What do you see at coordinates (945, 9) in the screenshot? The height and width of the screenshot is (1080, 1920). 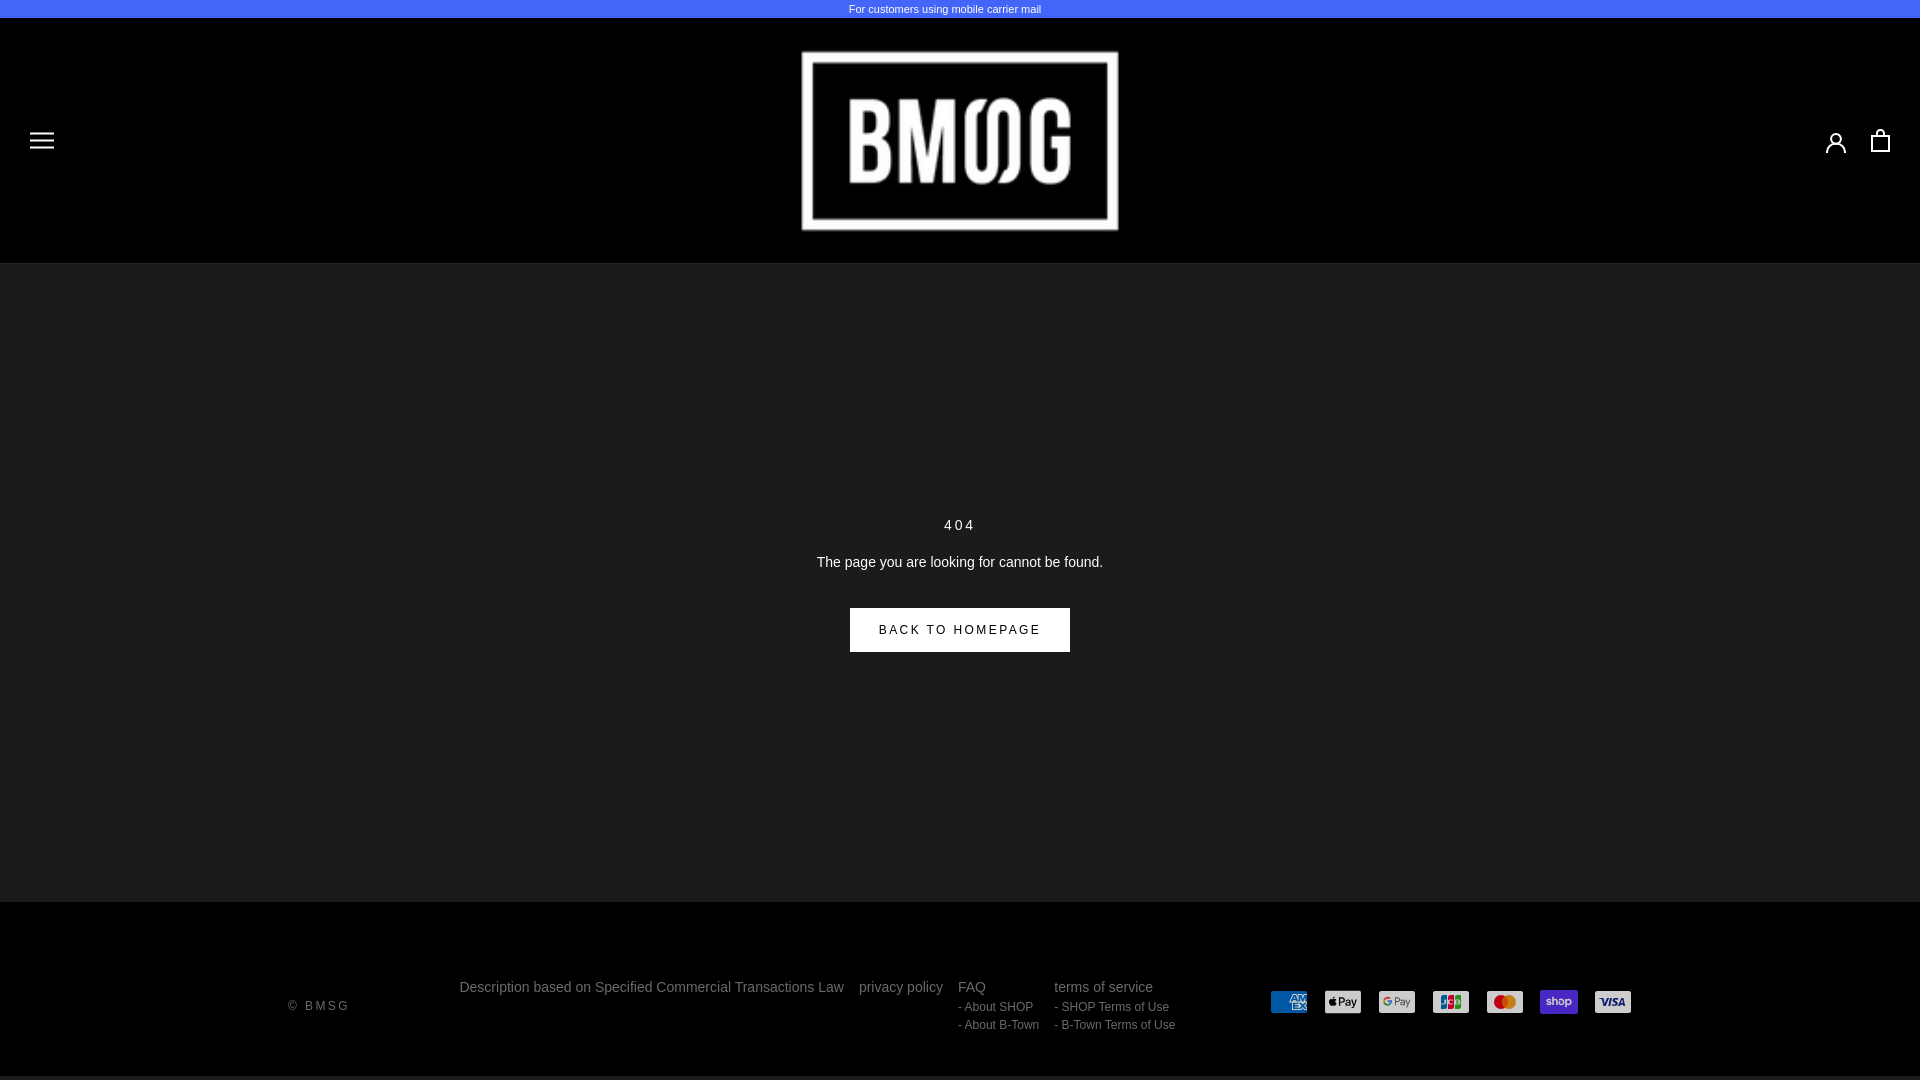 I see `For customers using mobile carrier mail` at bounding box center [945, 9].